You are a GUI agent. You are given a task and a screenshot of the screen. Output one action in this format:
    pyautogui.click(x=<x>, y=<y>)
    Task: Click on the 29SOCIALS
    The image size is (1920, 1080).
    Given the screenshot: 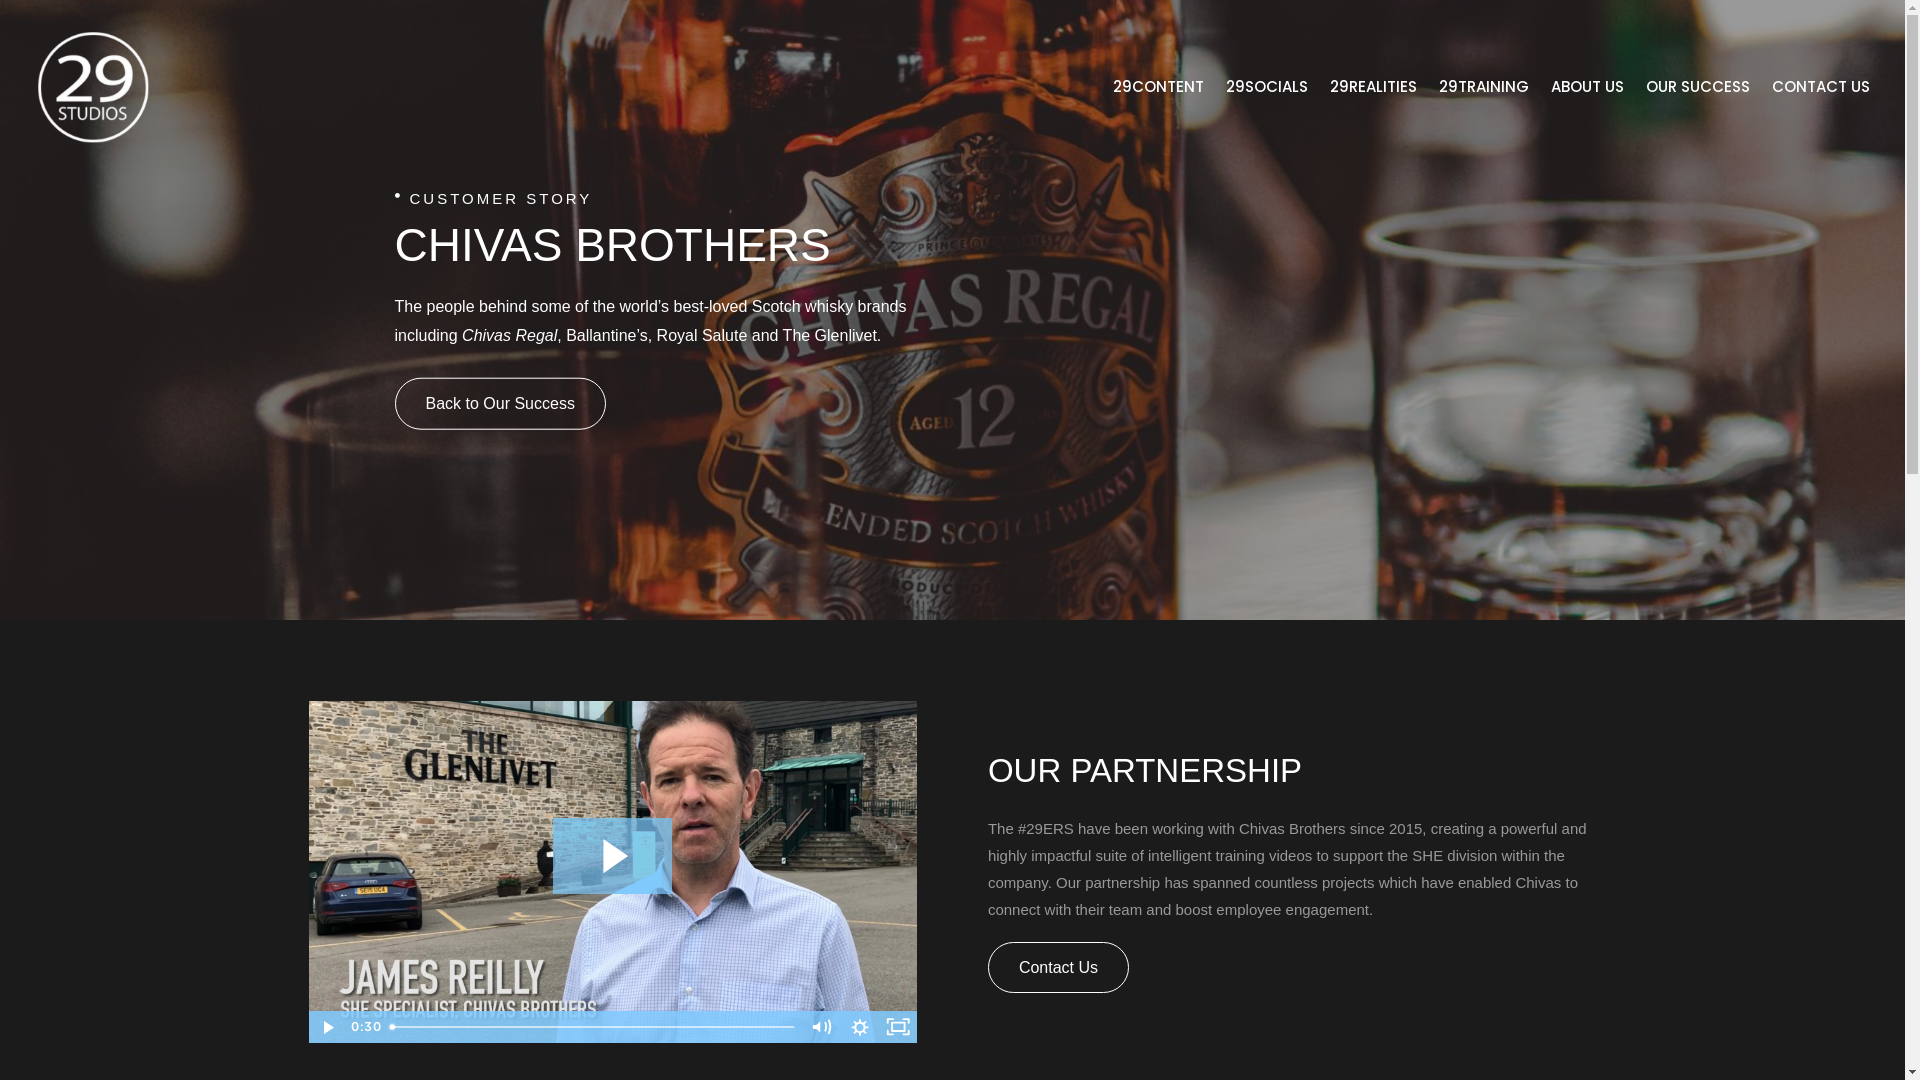 What is the action you would take?
    pyautogui.click(x=1267, y=88)
    